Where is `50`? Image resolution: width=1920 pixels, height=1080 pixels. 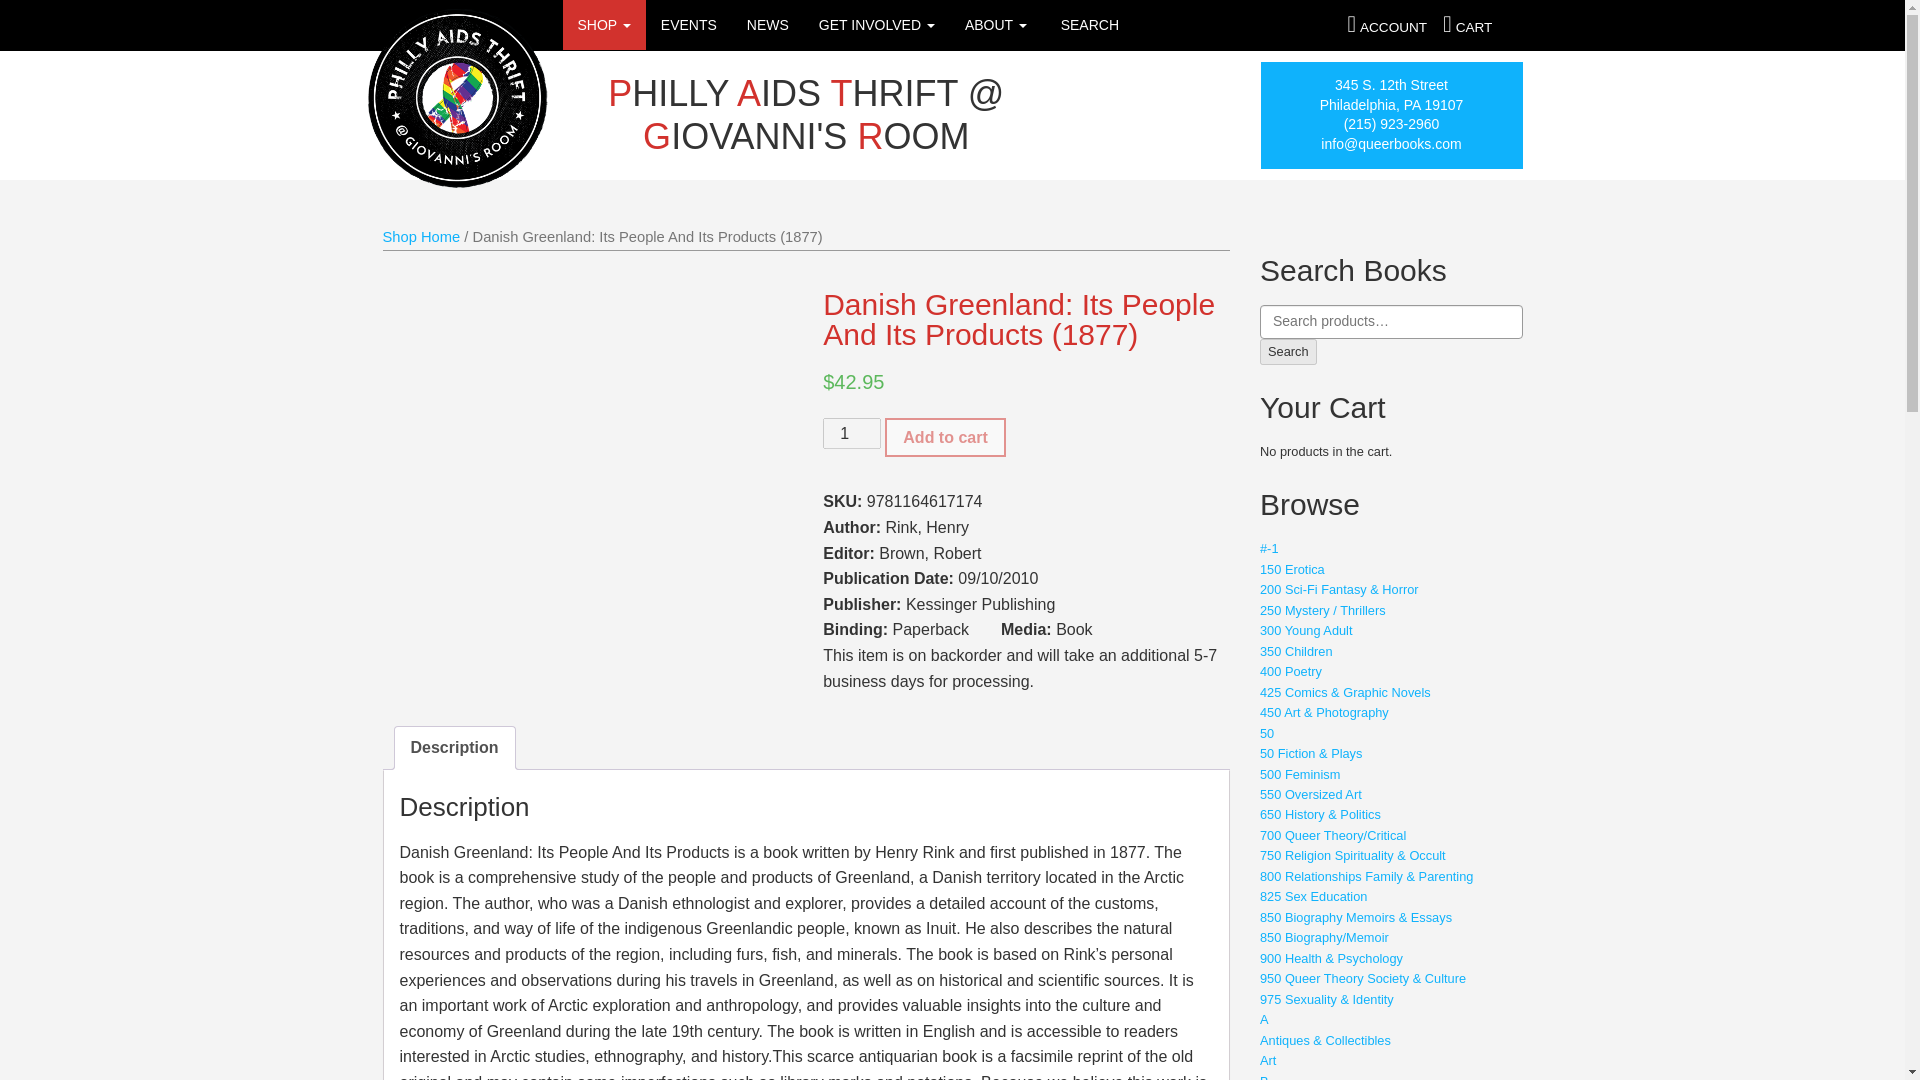
50 is located at coordinates (1266, 732).